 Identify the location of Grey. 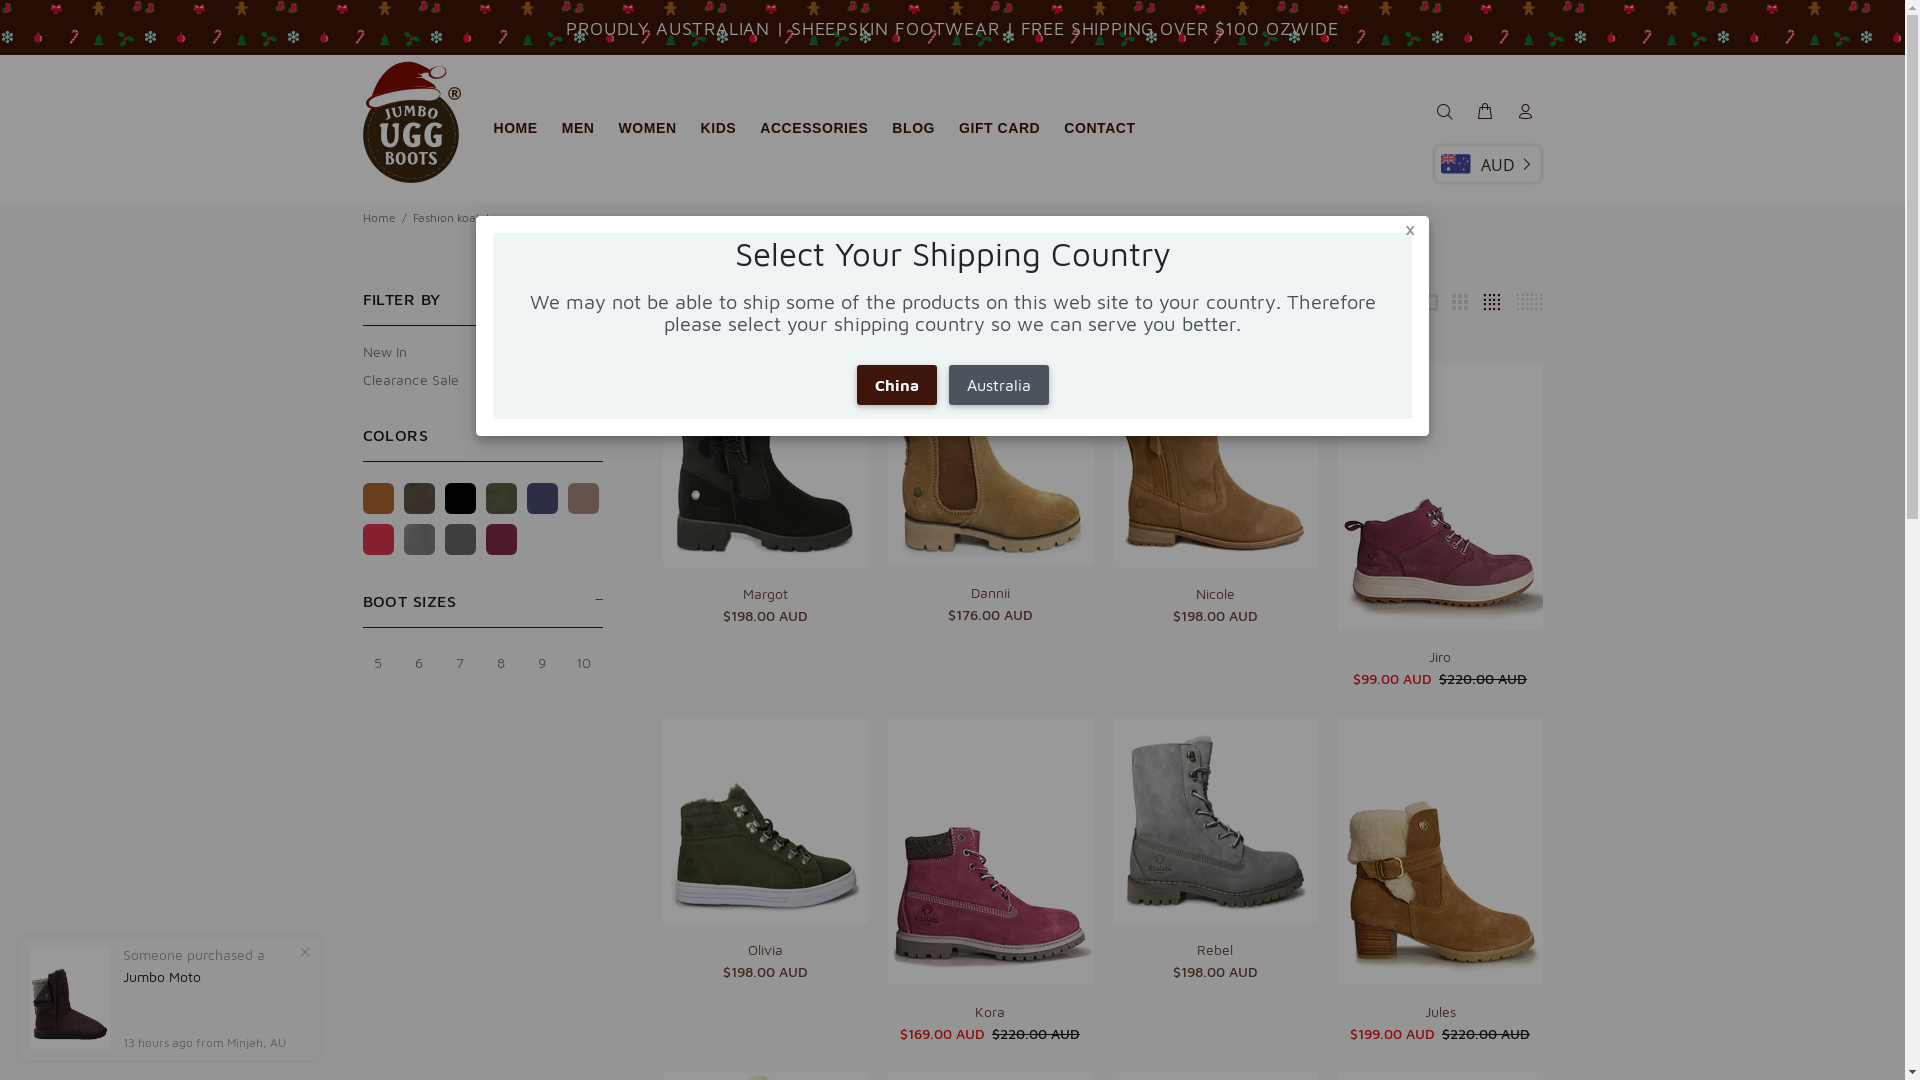
(420, 540).